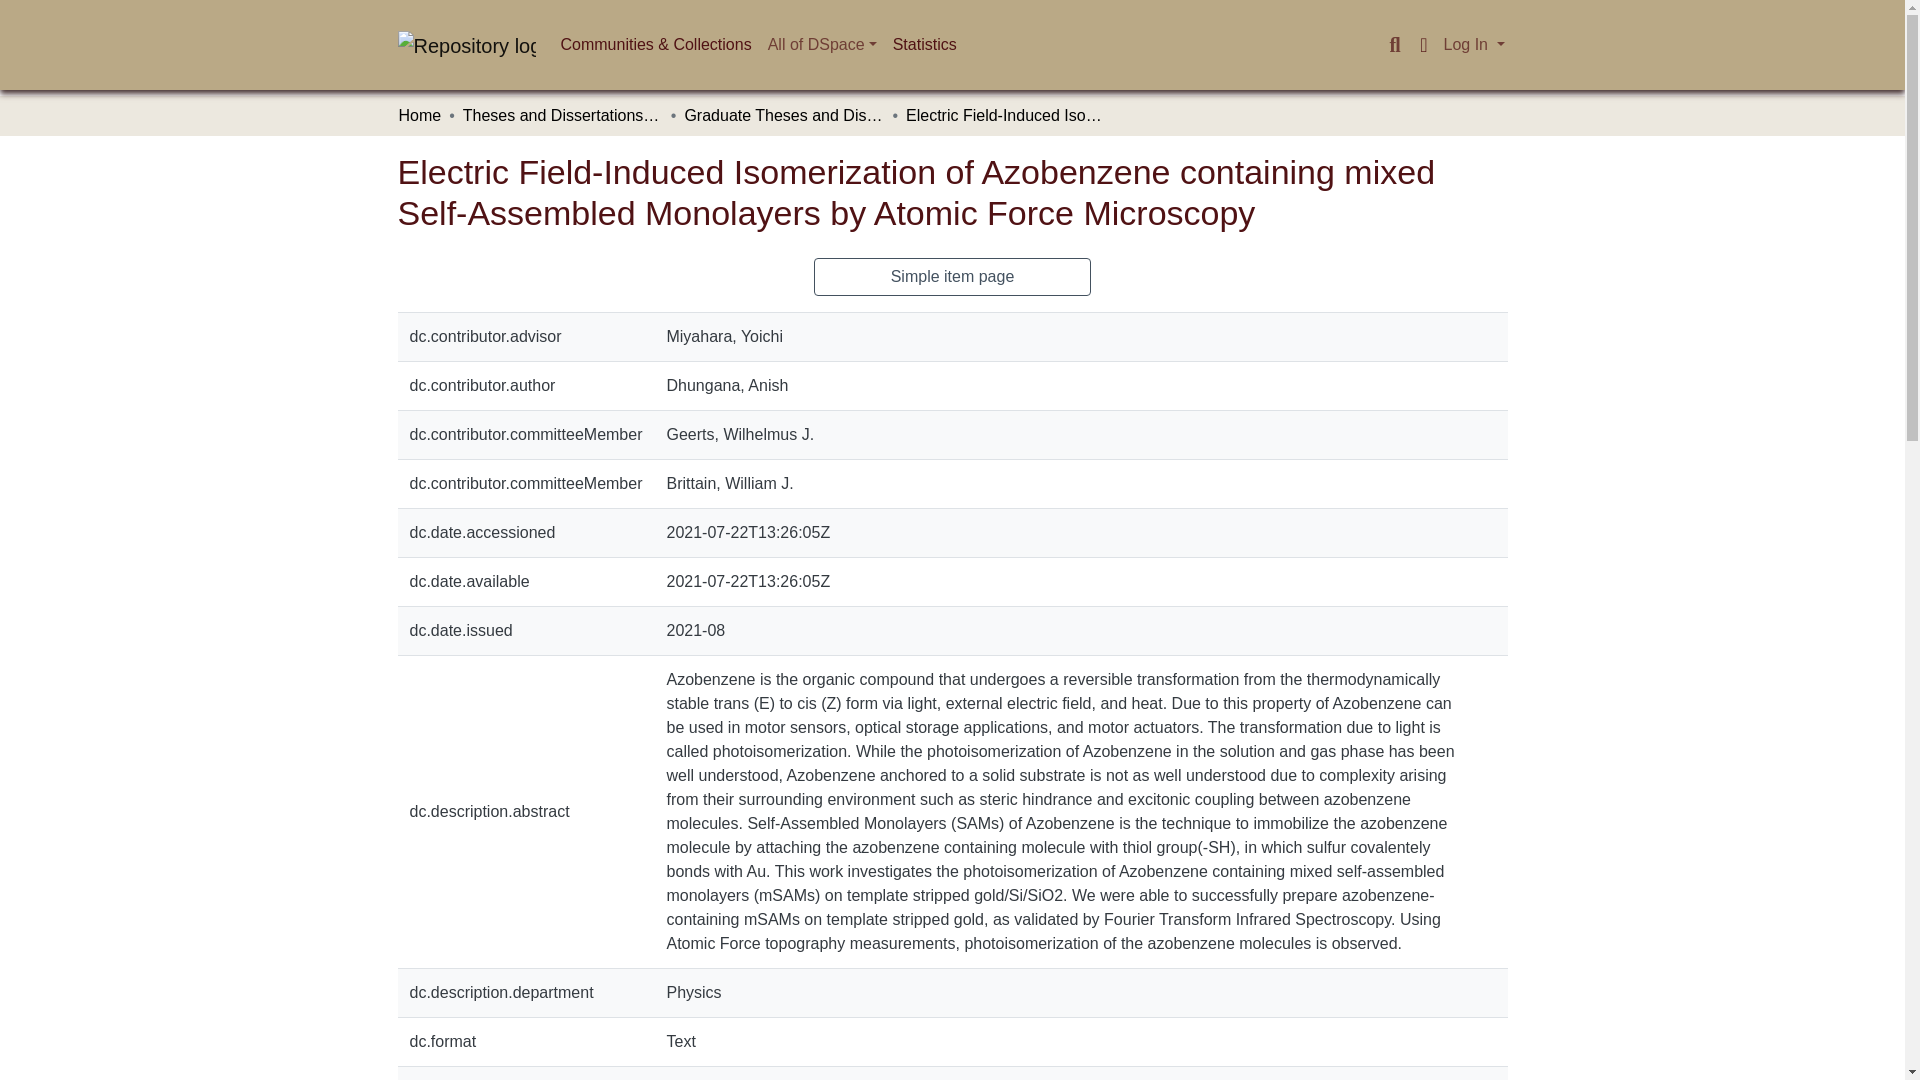 This screenshot has height=1080, width=1920. I want to click on Graduate Theses and Dissertations, so click(783, 116).